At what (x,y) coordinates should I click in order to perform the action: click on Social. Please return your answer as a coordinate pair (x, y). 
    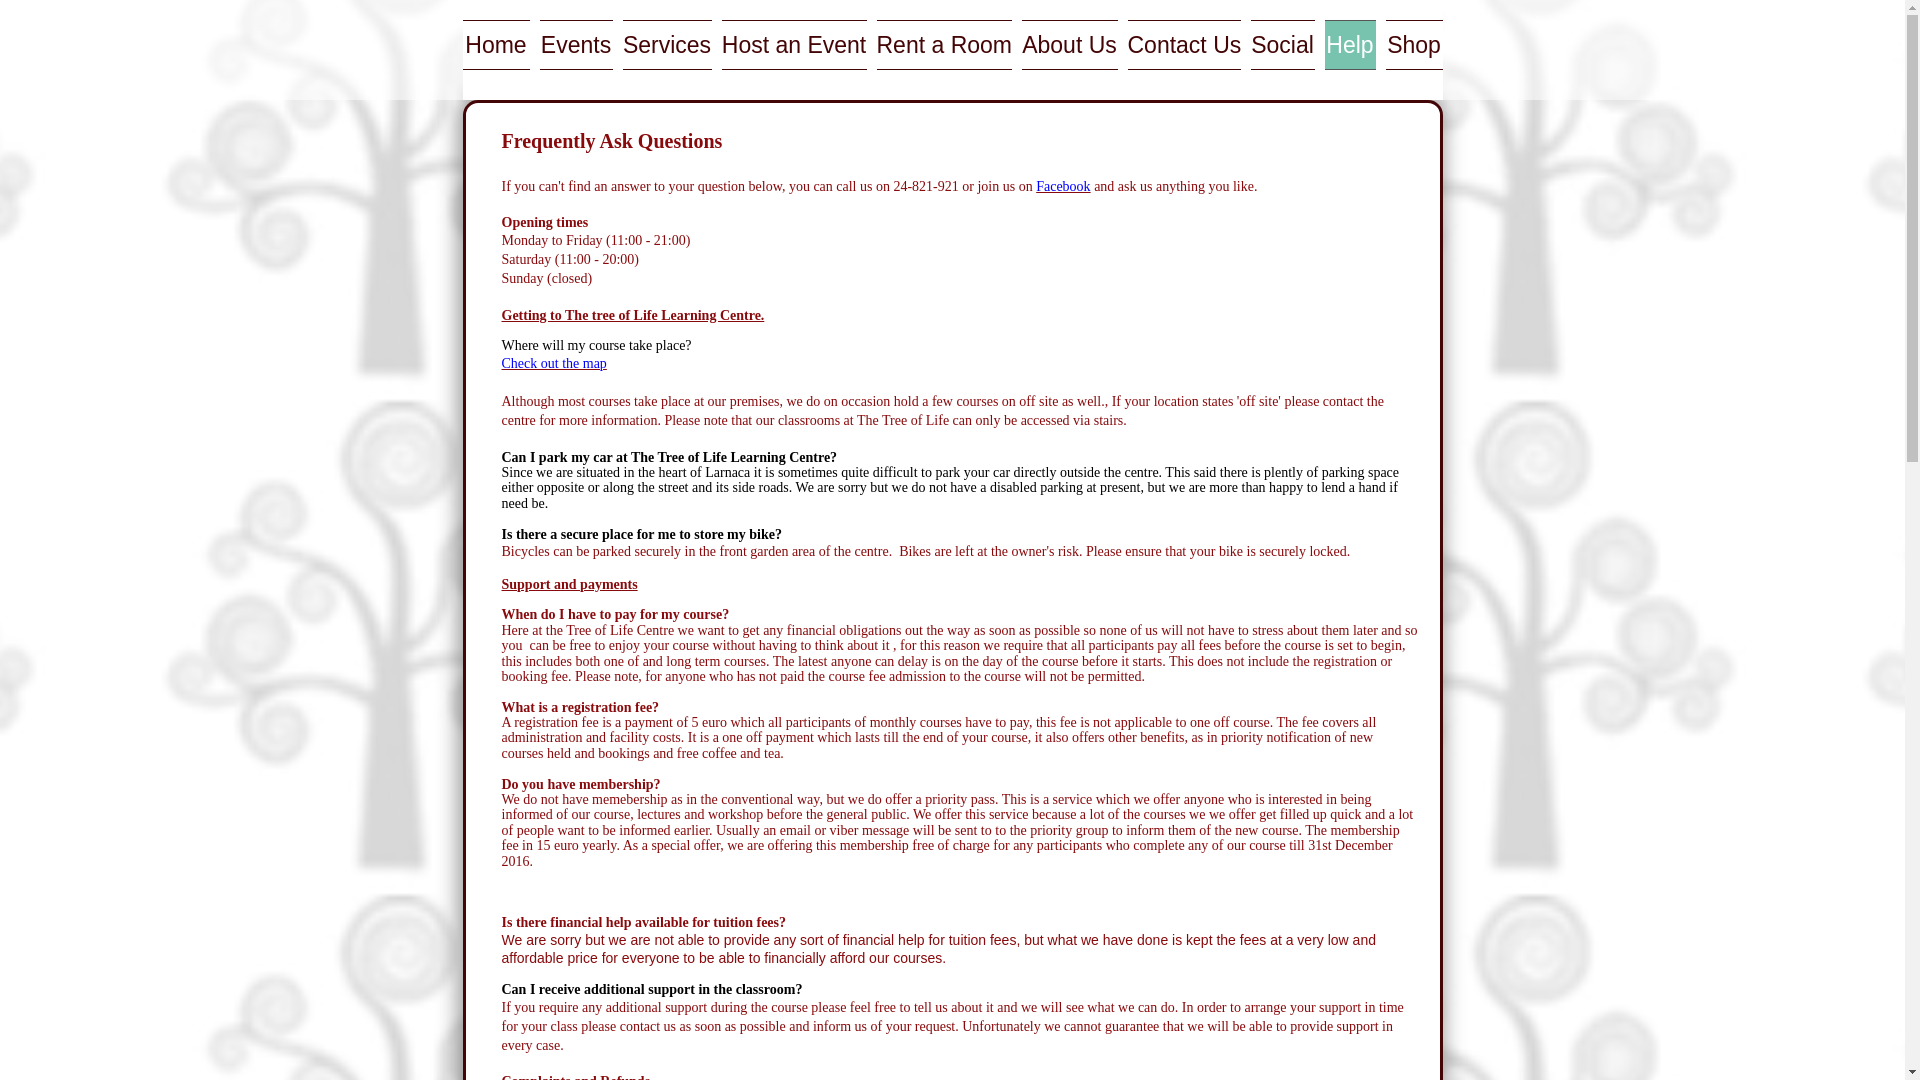
    Looking at the image, I should click on (1283, 45).